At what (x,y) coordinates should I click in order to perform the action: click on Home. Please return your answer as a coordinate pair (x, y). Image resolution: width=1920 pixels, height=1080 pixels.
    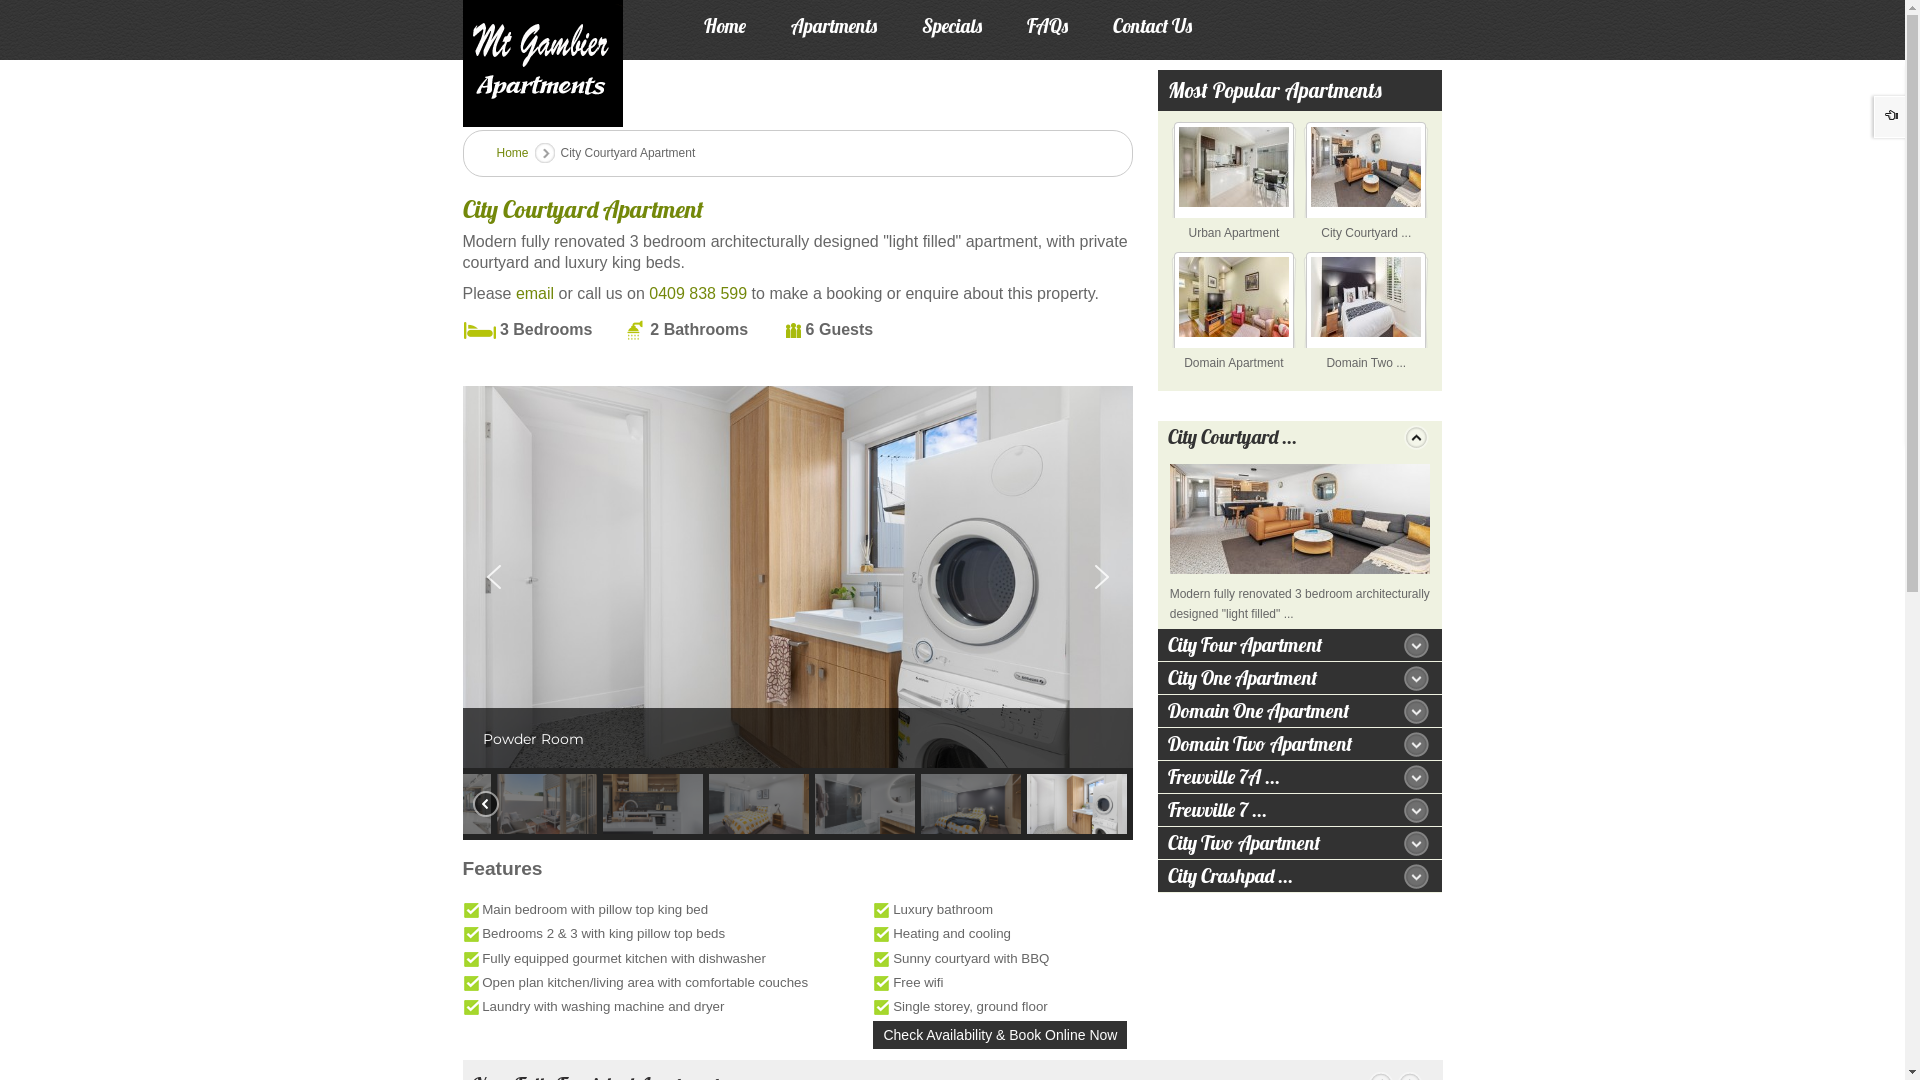
    Looking at the image, I should click on (725, 31).